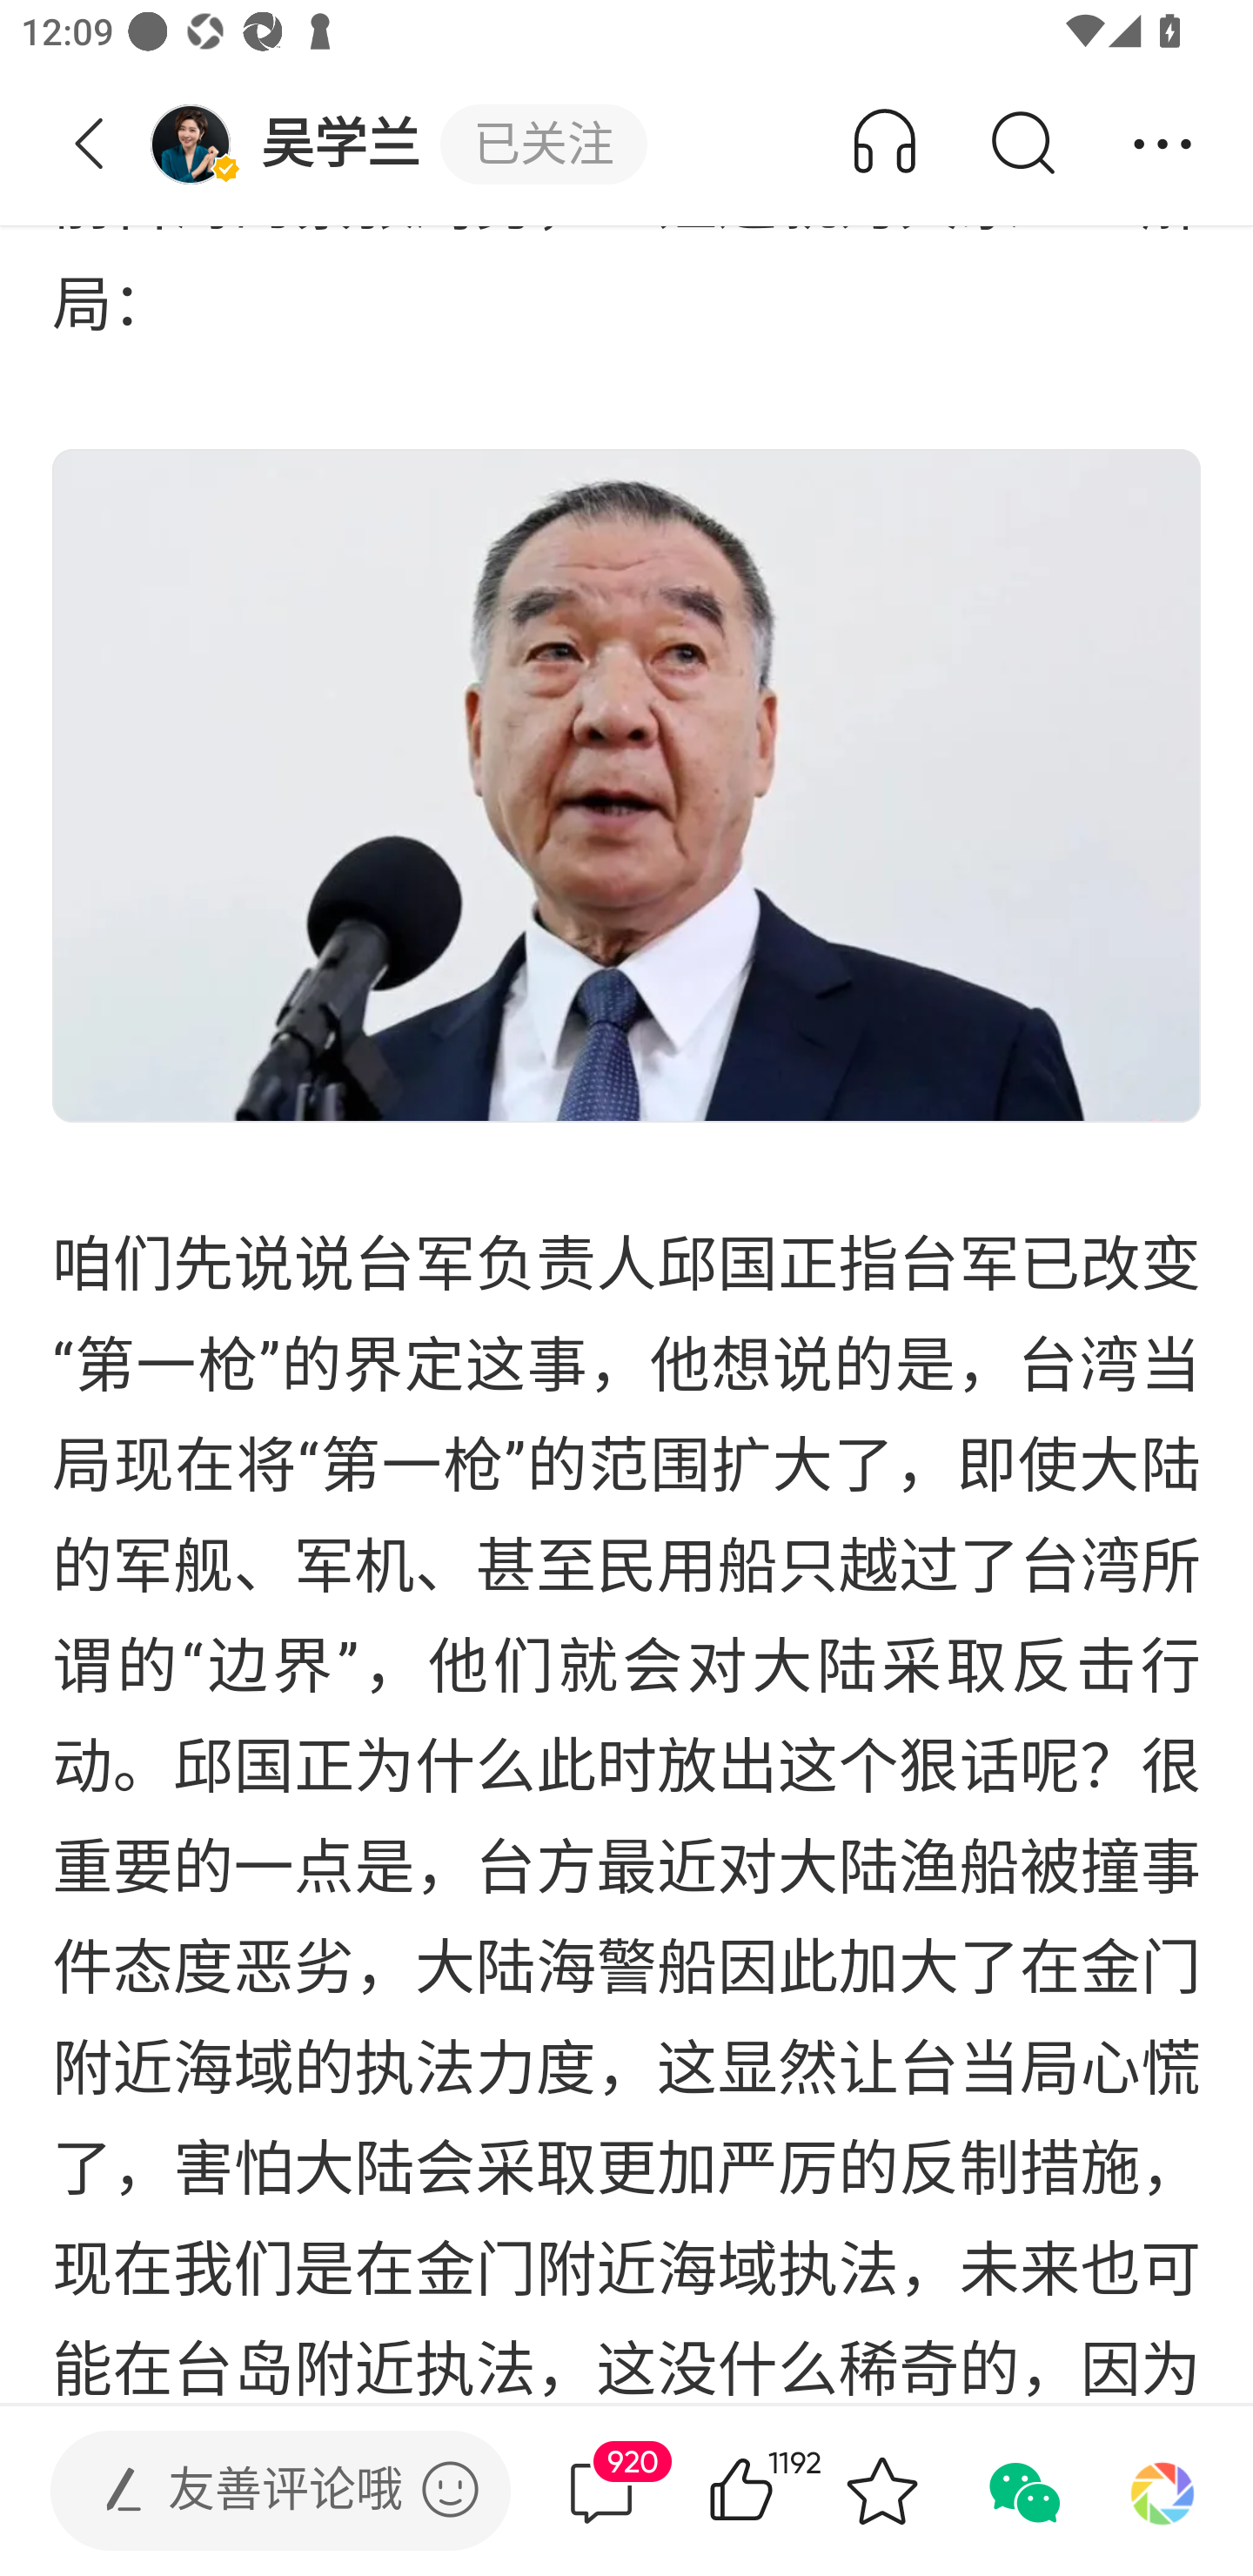 The image size is (1253, 2576). Describe the element at coordinates (1163, 2491) in the screenshot. I see `分享到朋友圈` at that location.